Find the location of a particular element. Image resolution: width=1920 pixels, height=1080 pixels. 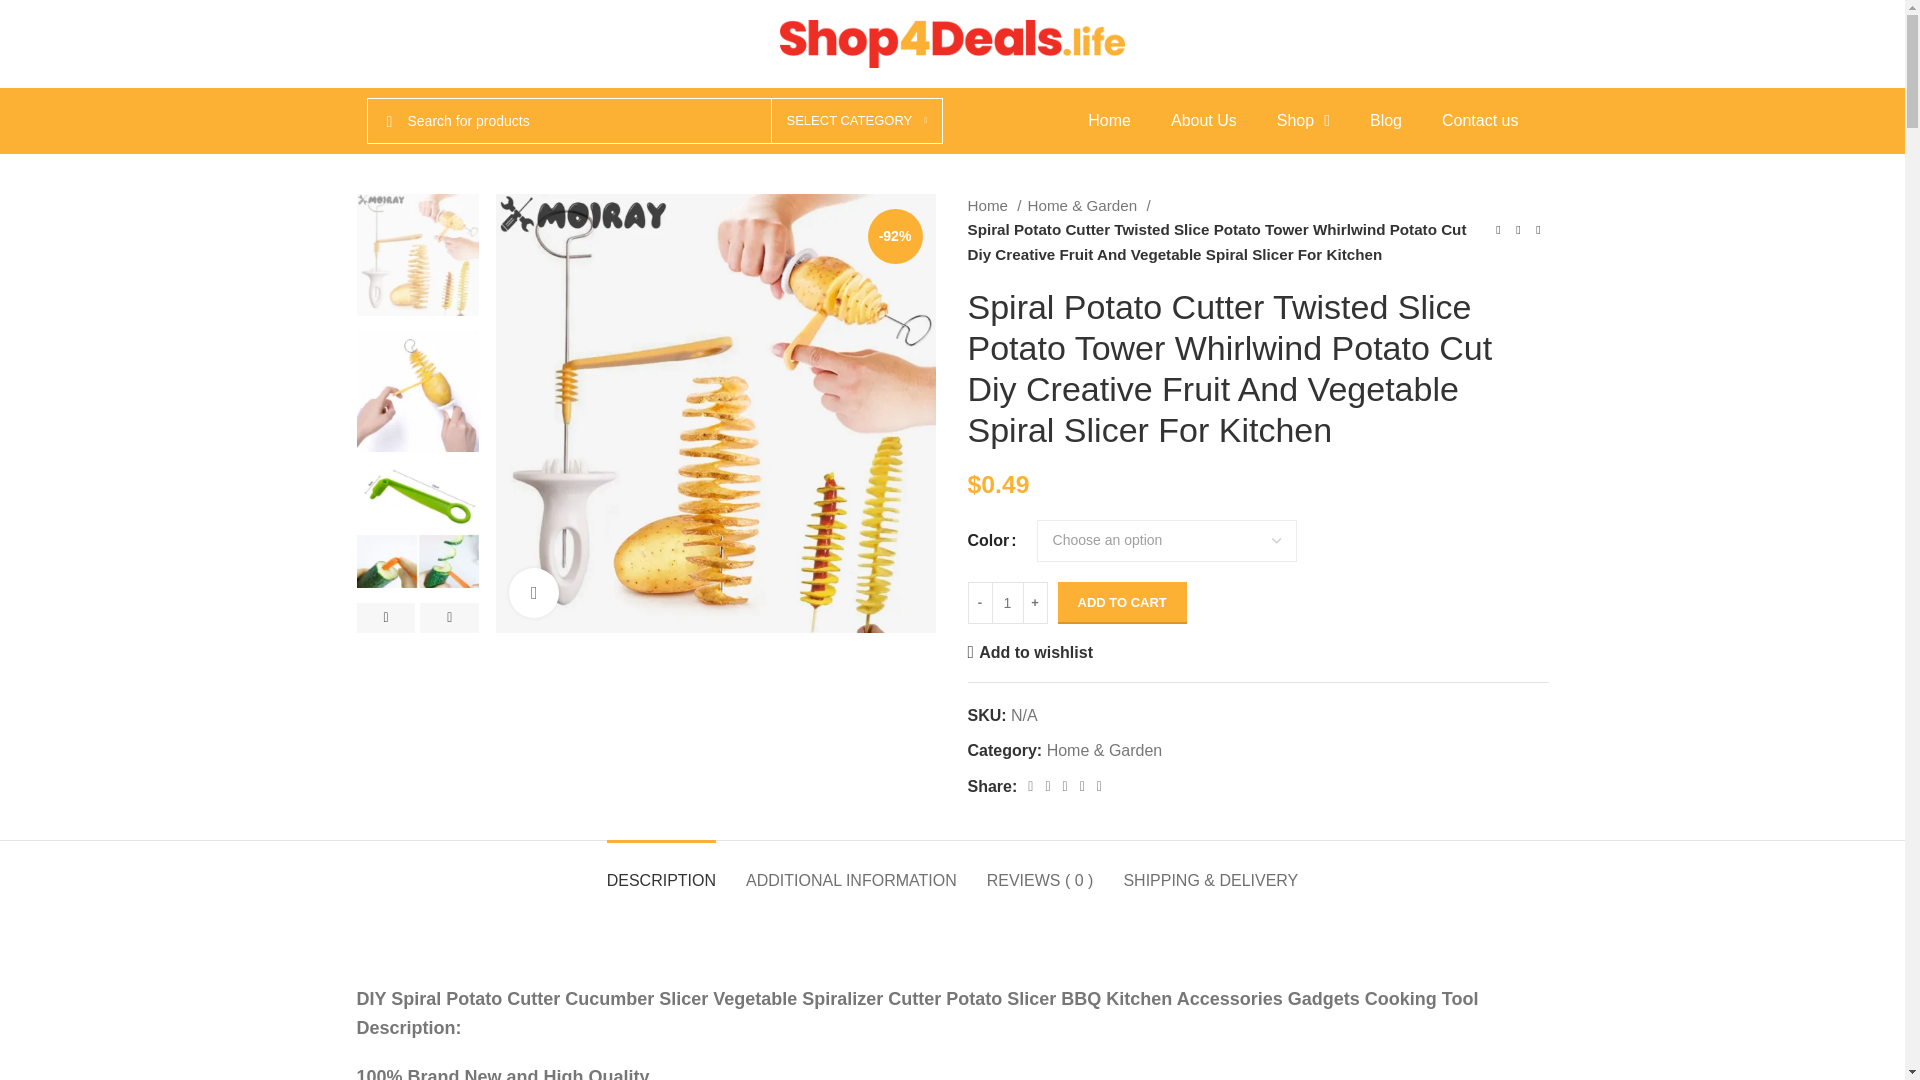

Blog is located at coordinates (1386, 120).